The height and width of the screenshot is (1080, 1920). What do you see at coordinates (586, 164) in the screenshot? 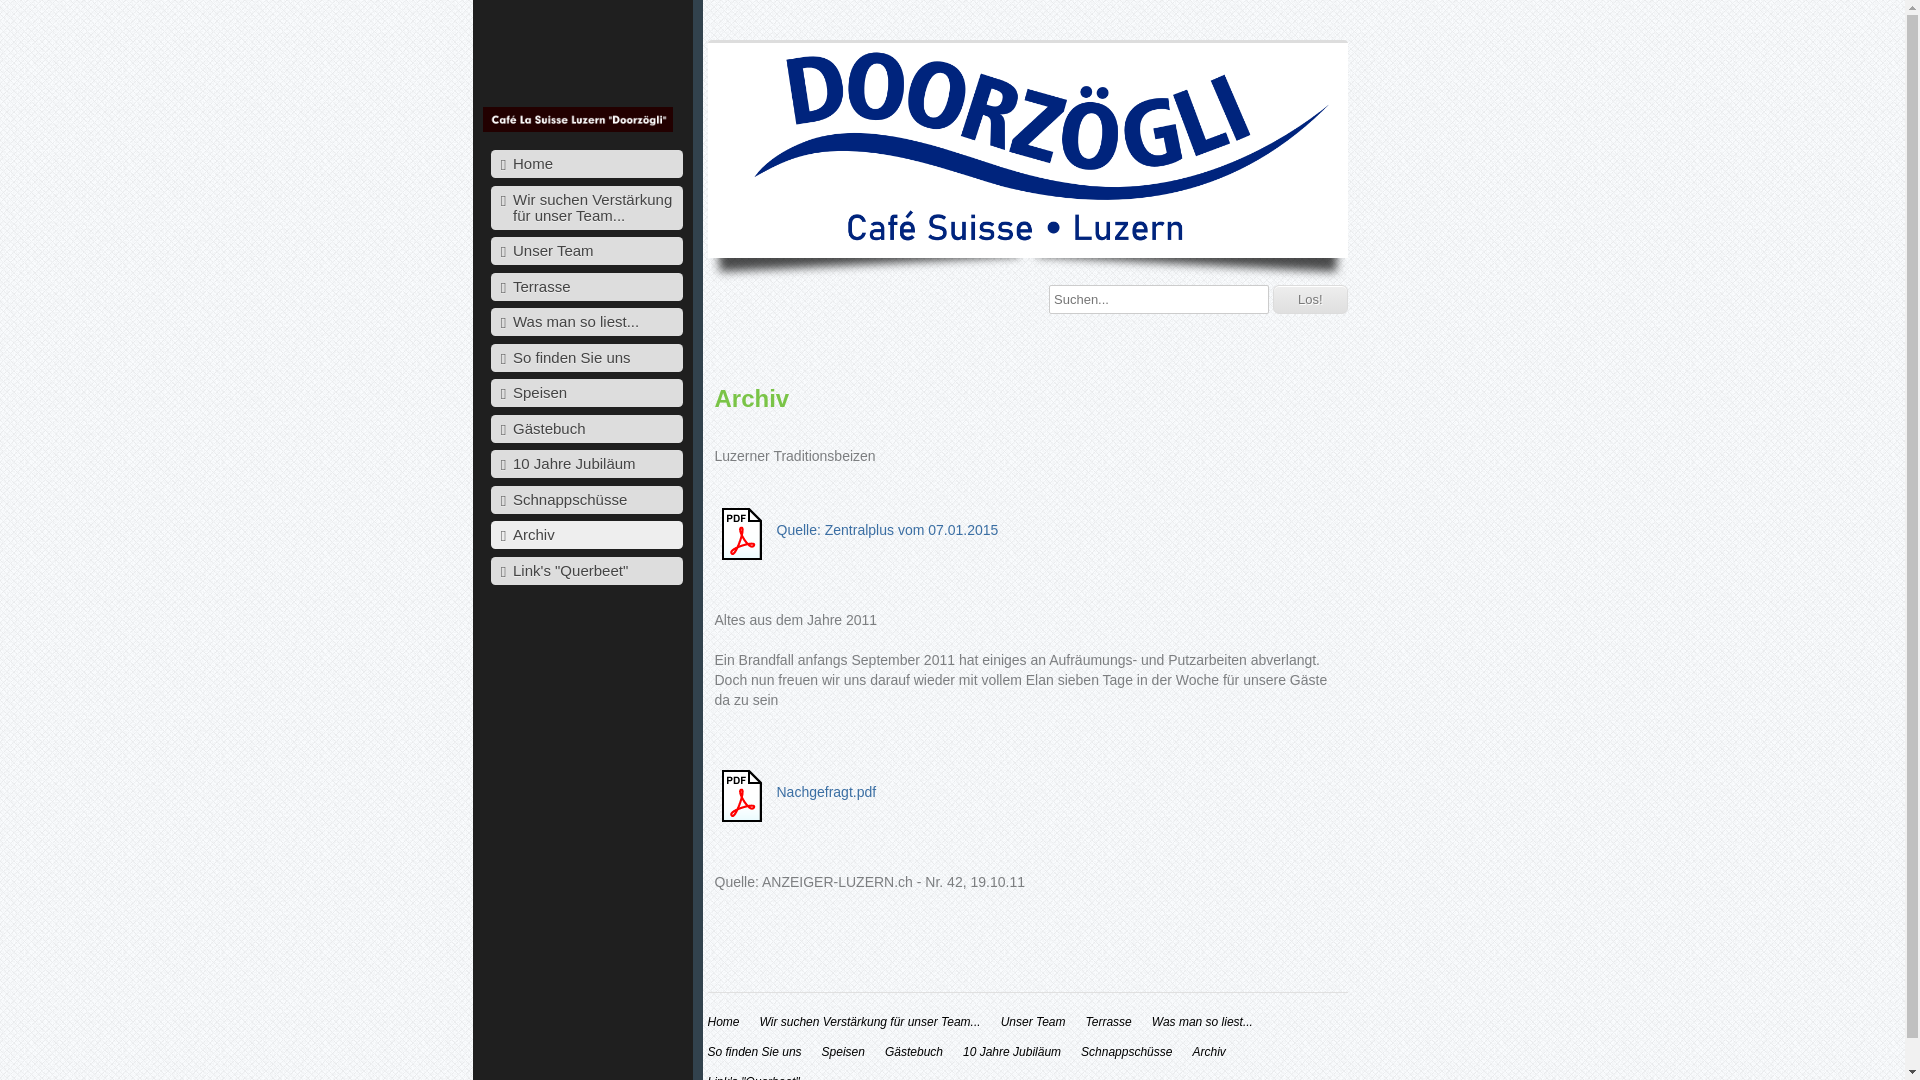
I see `Home` at bounding box center [586, 164].